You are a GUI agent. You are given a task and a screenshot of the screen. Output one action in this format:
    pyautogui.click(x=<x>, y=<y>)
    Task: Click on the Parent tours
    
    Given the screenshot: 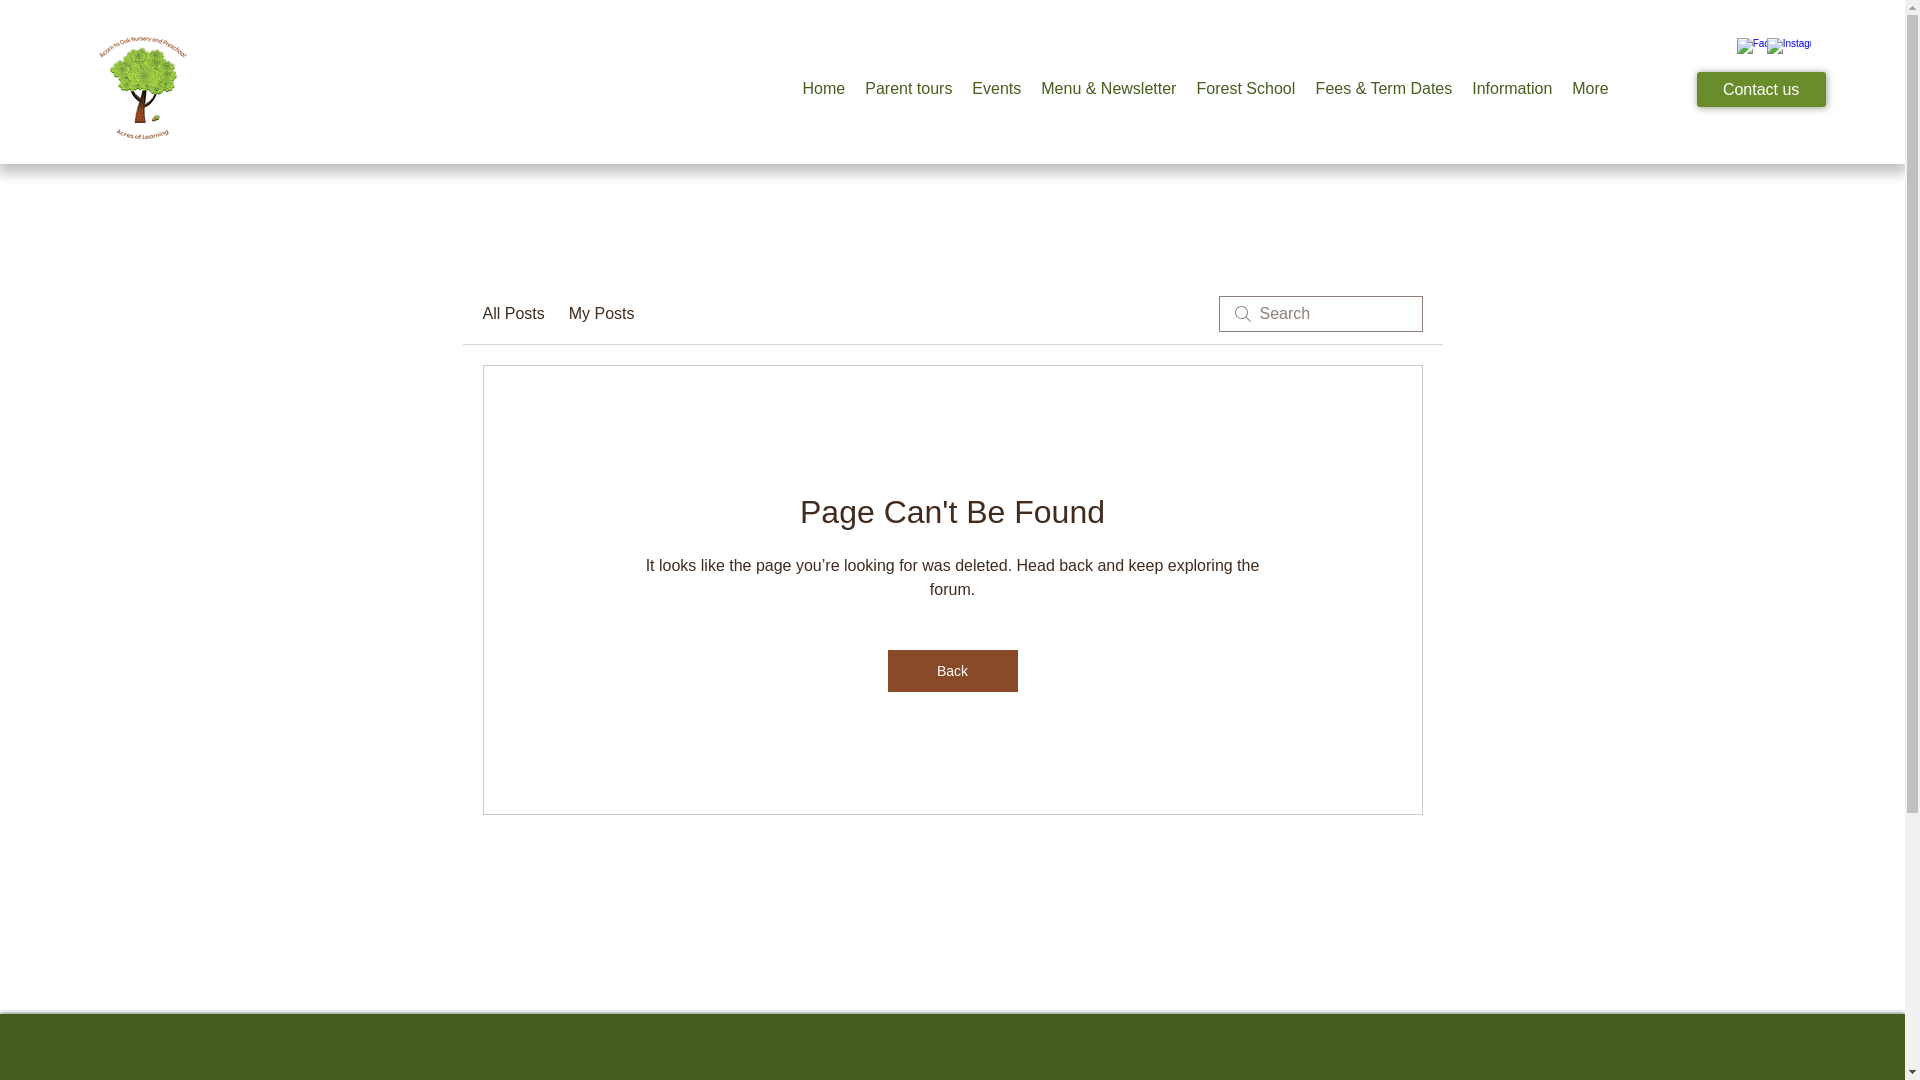 What is the action you would take?
    pyautogui.click(x=908, y=88)
    